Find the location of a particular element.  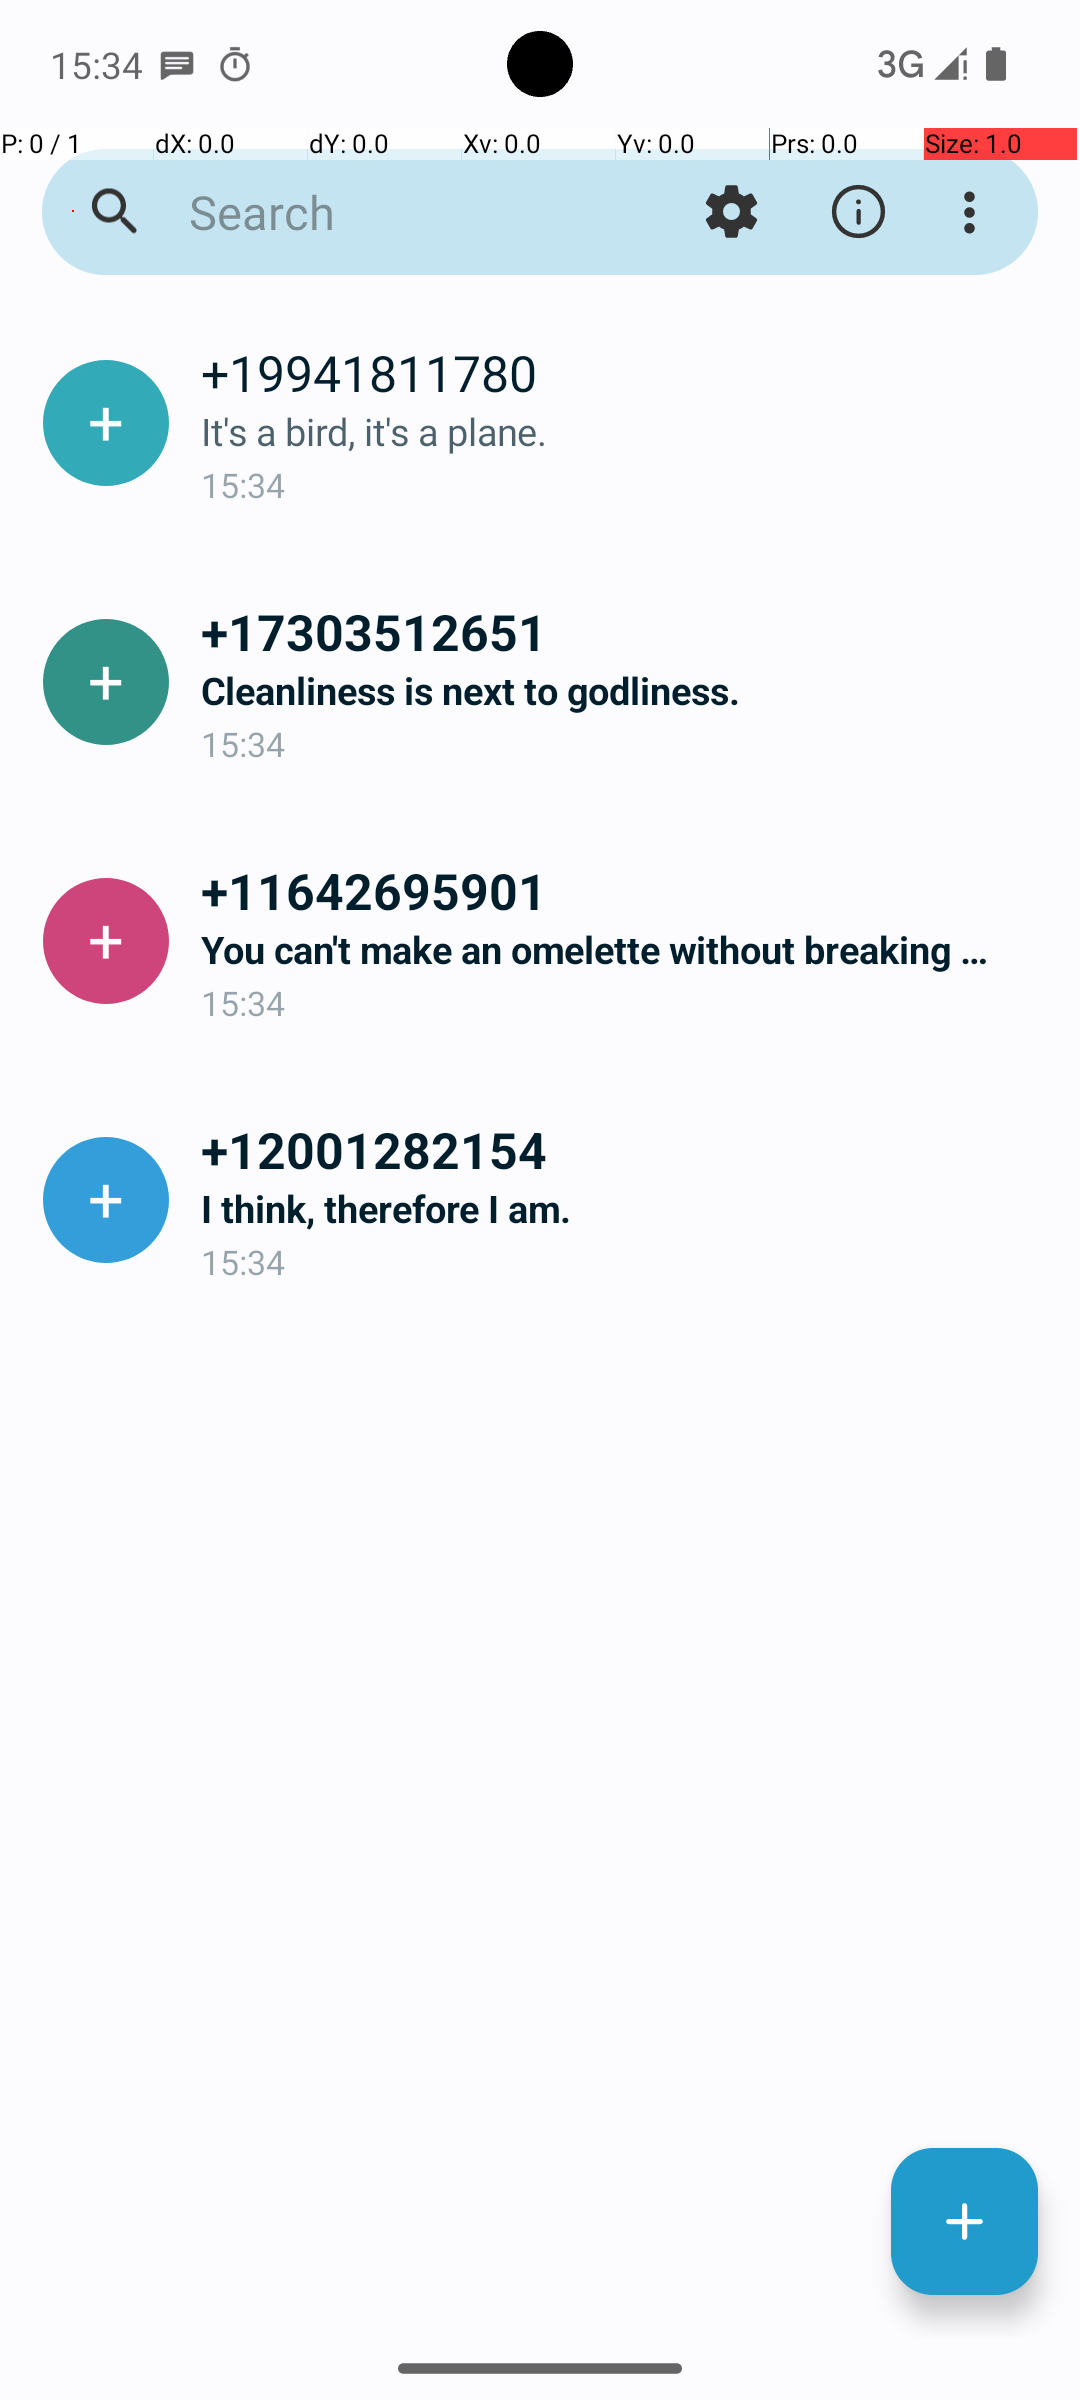

+17303512651 is located at coordinates (624, 631).